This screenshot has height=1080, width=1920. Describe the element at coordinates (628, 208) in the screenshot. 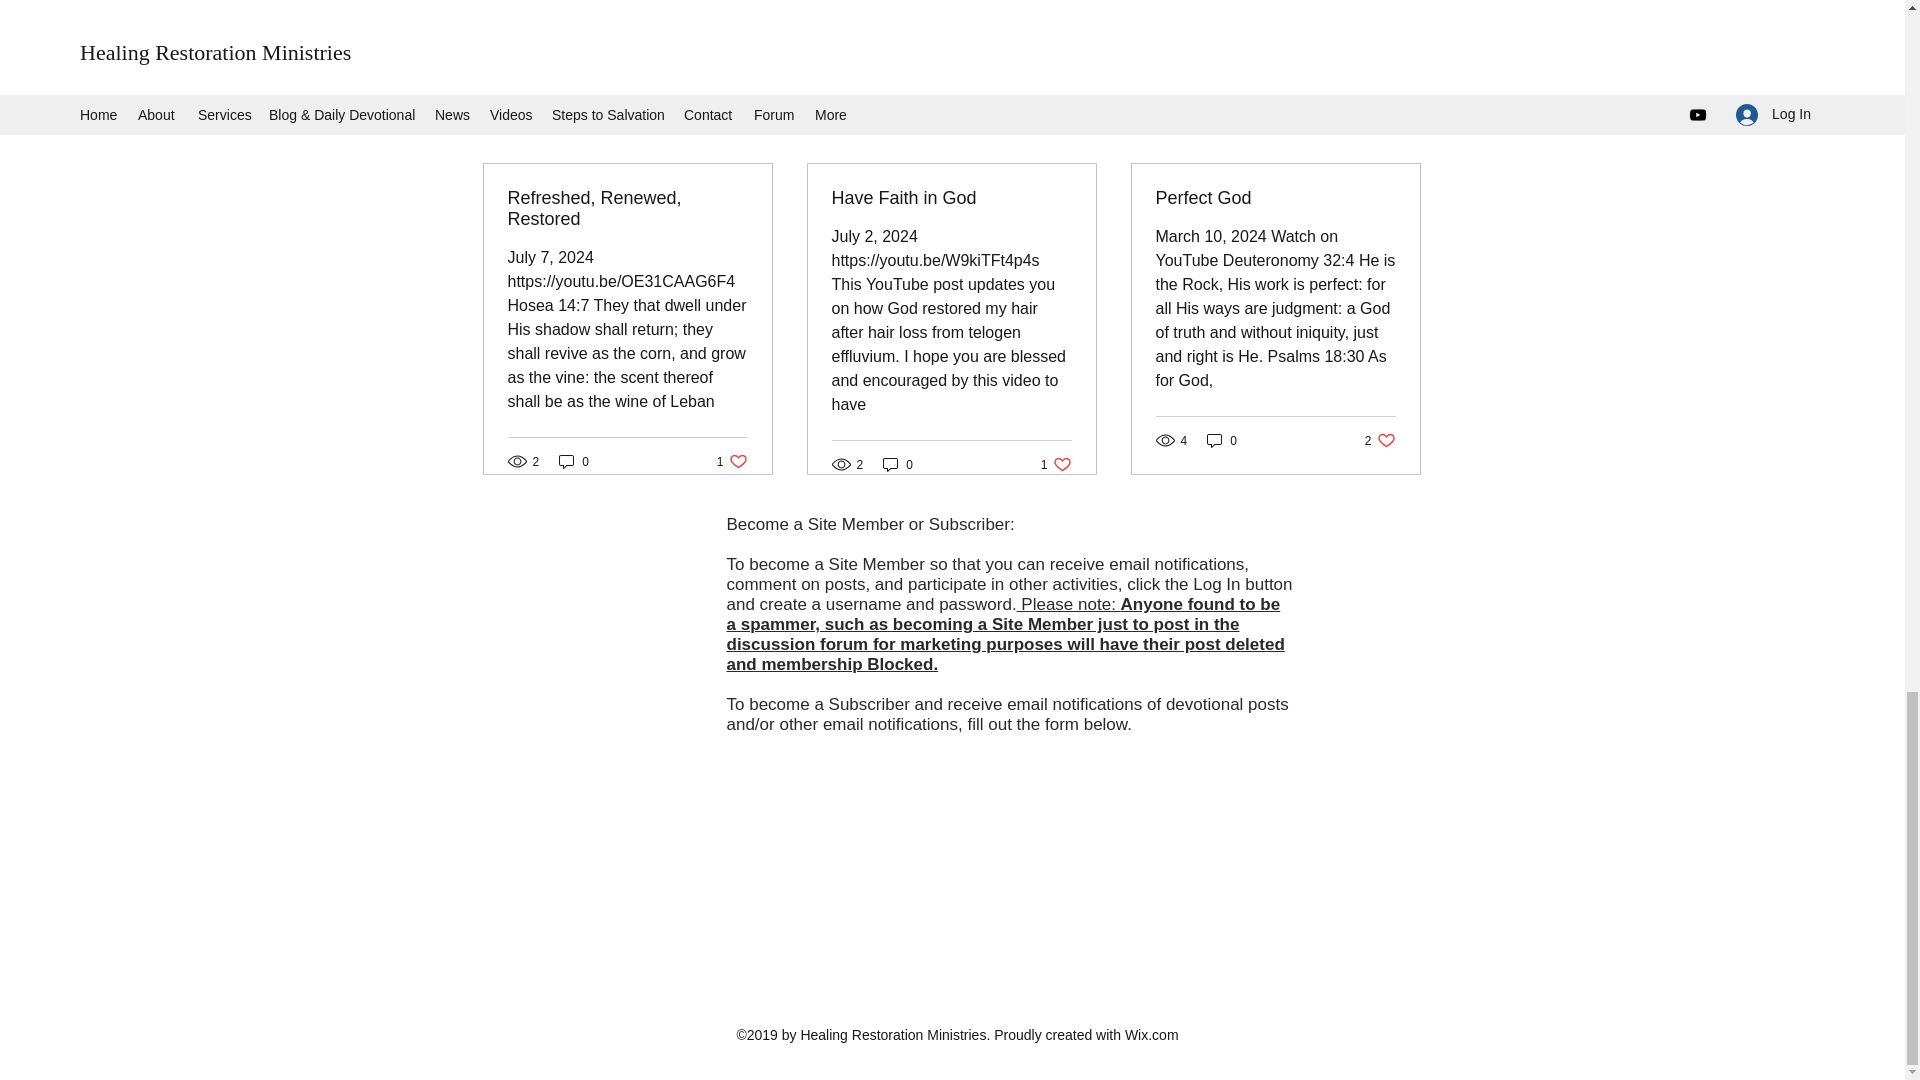

I see `0` at that location.